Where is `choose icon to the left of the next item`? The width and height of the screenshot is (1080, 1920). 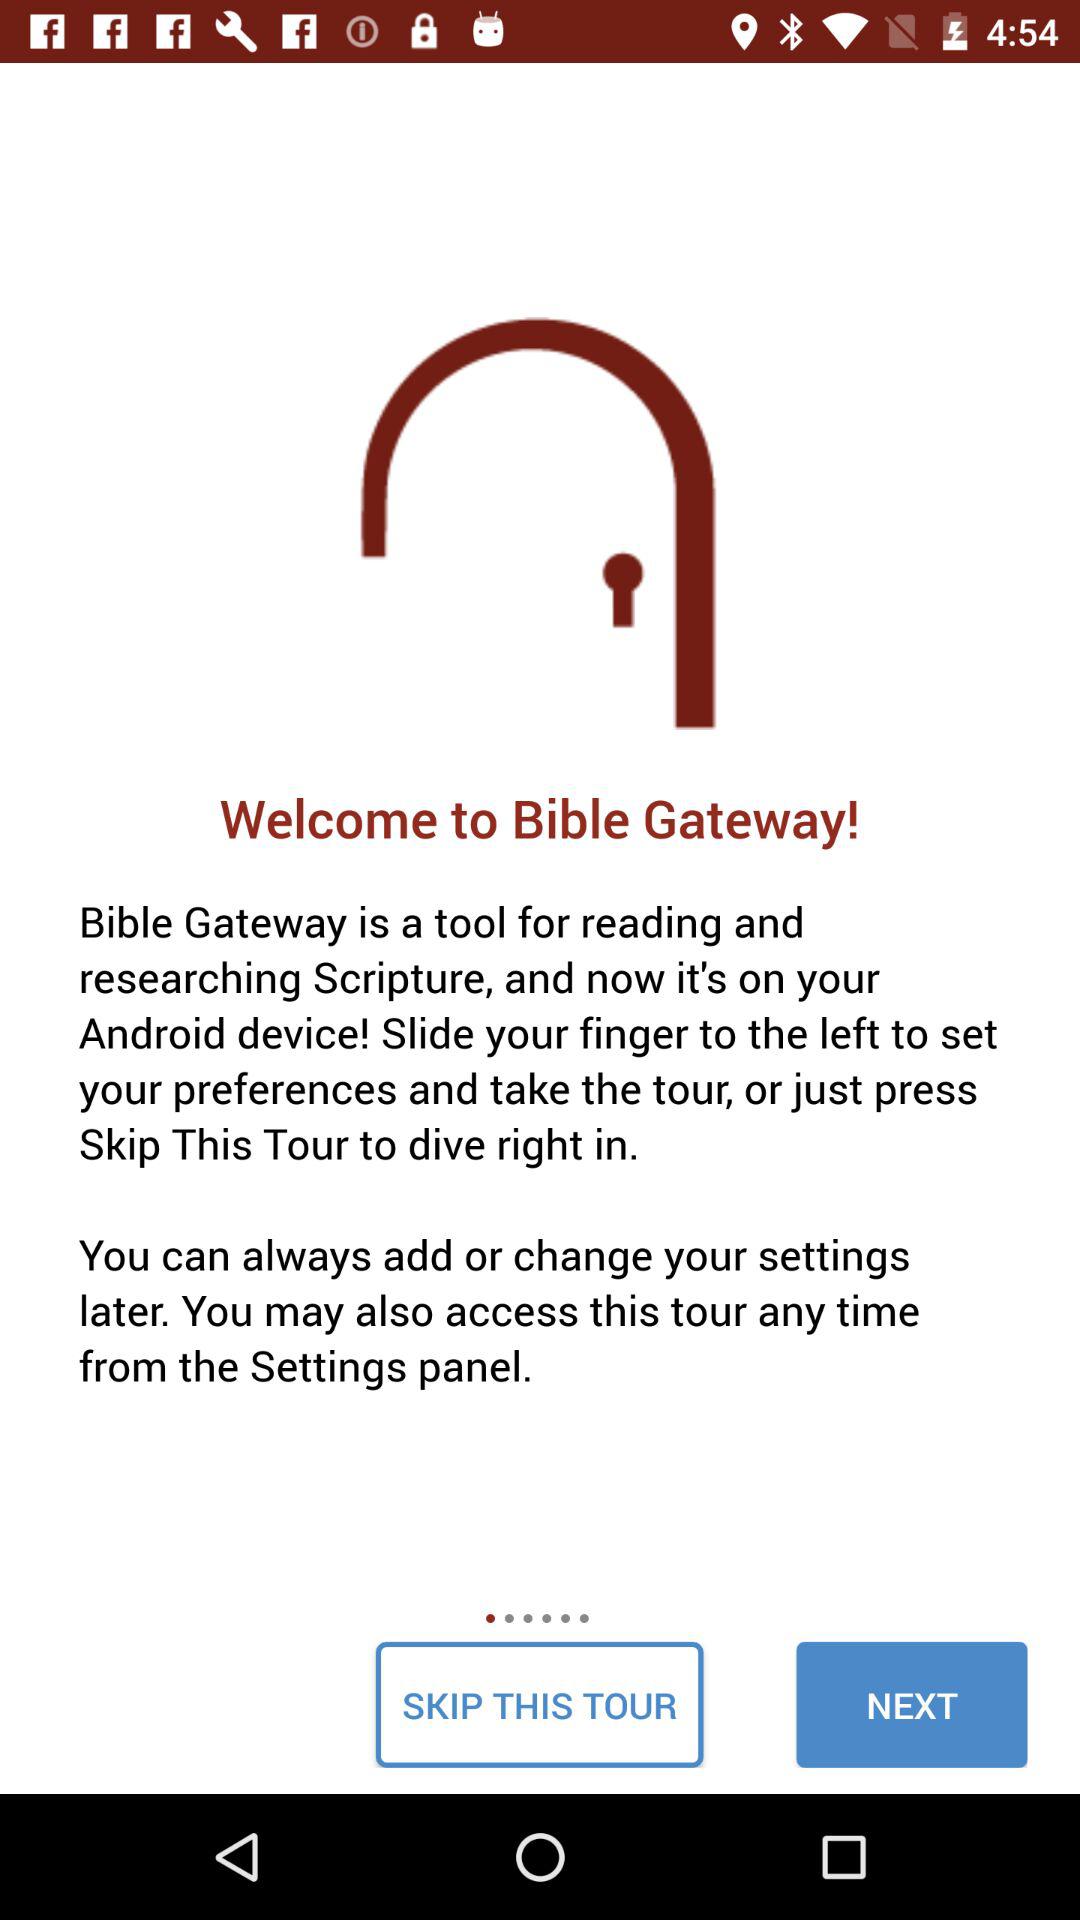
choose icon to the left of the next item is located at coordinates (539, 1704).